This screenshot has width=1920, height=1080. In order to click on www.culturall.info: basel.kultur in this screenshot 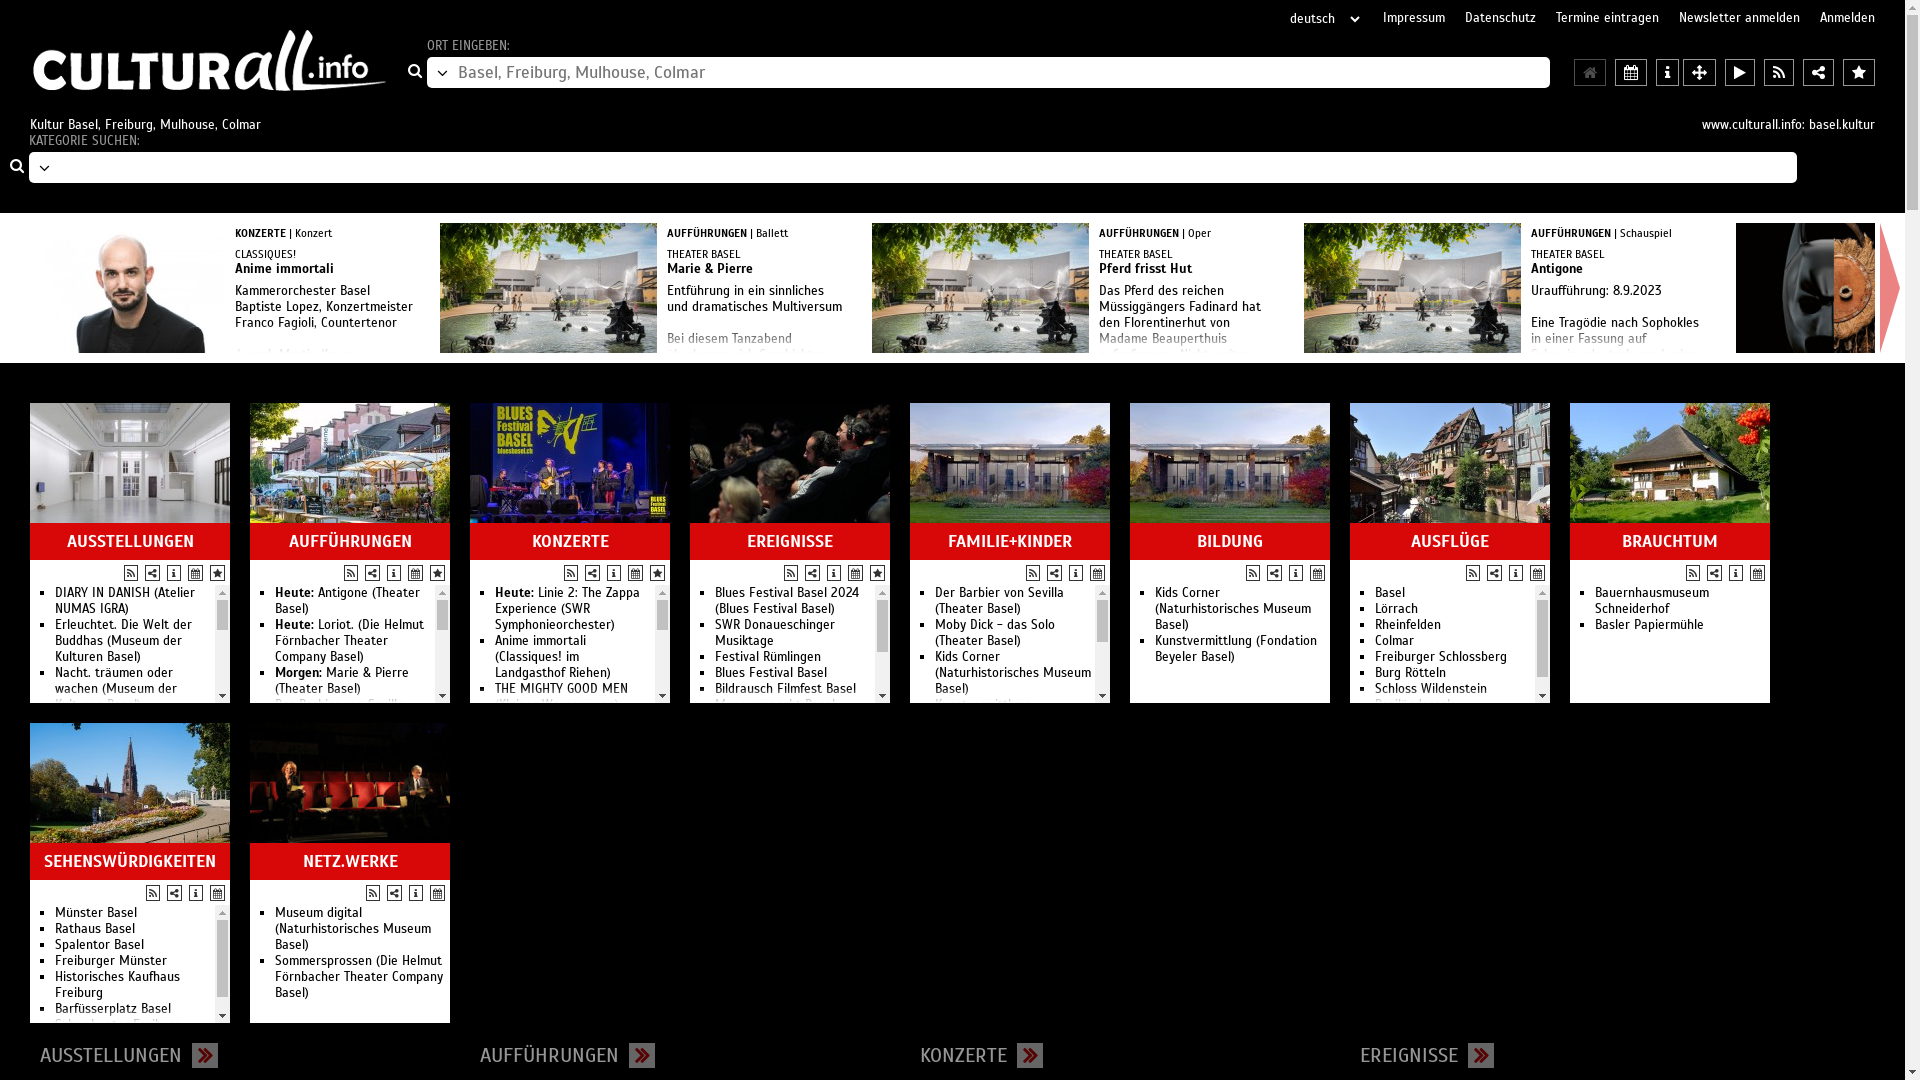, I will do `click(1788, 125)`.